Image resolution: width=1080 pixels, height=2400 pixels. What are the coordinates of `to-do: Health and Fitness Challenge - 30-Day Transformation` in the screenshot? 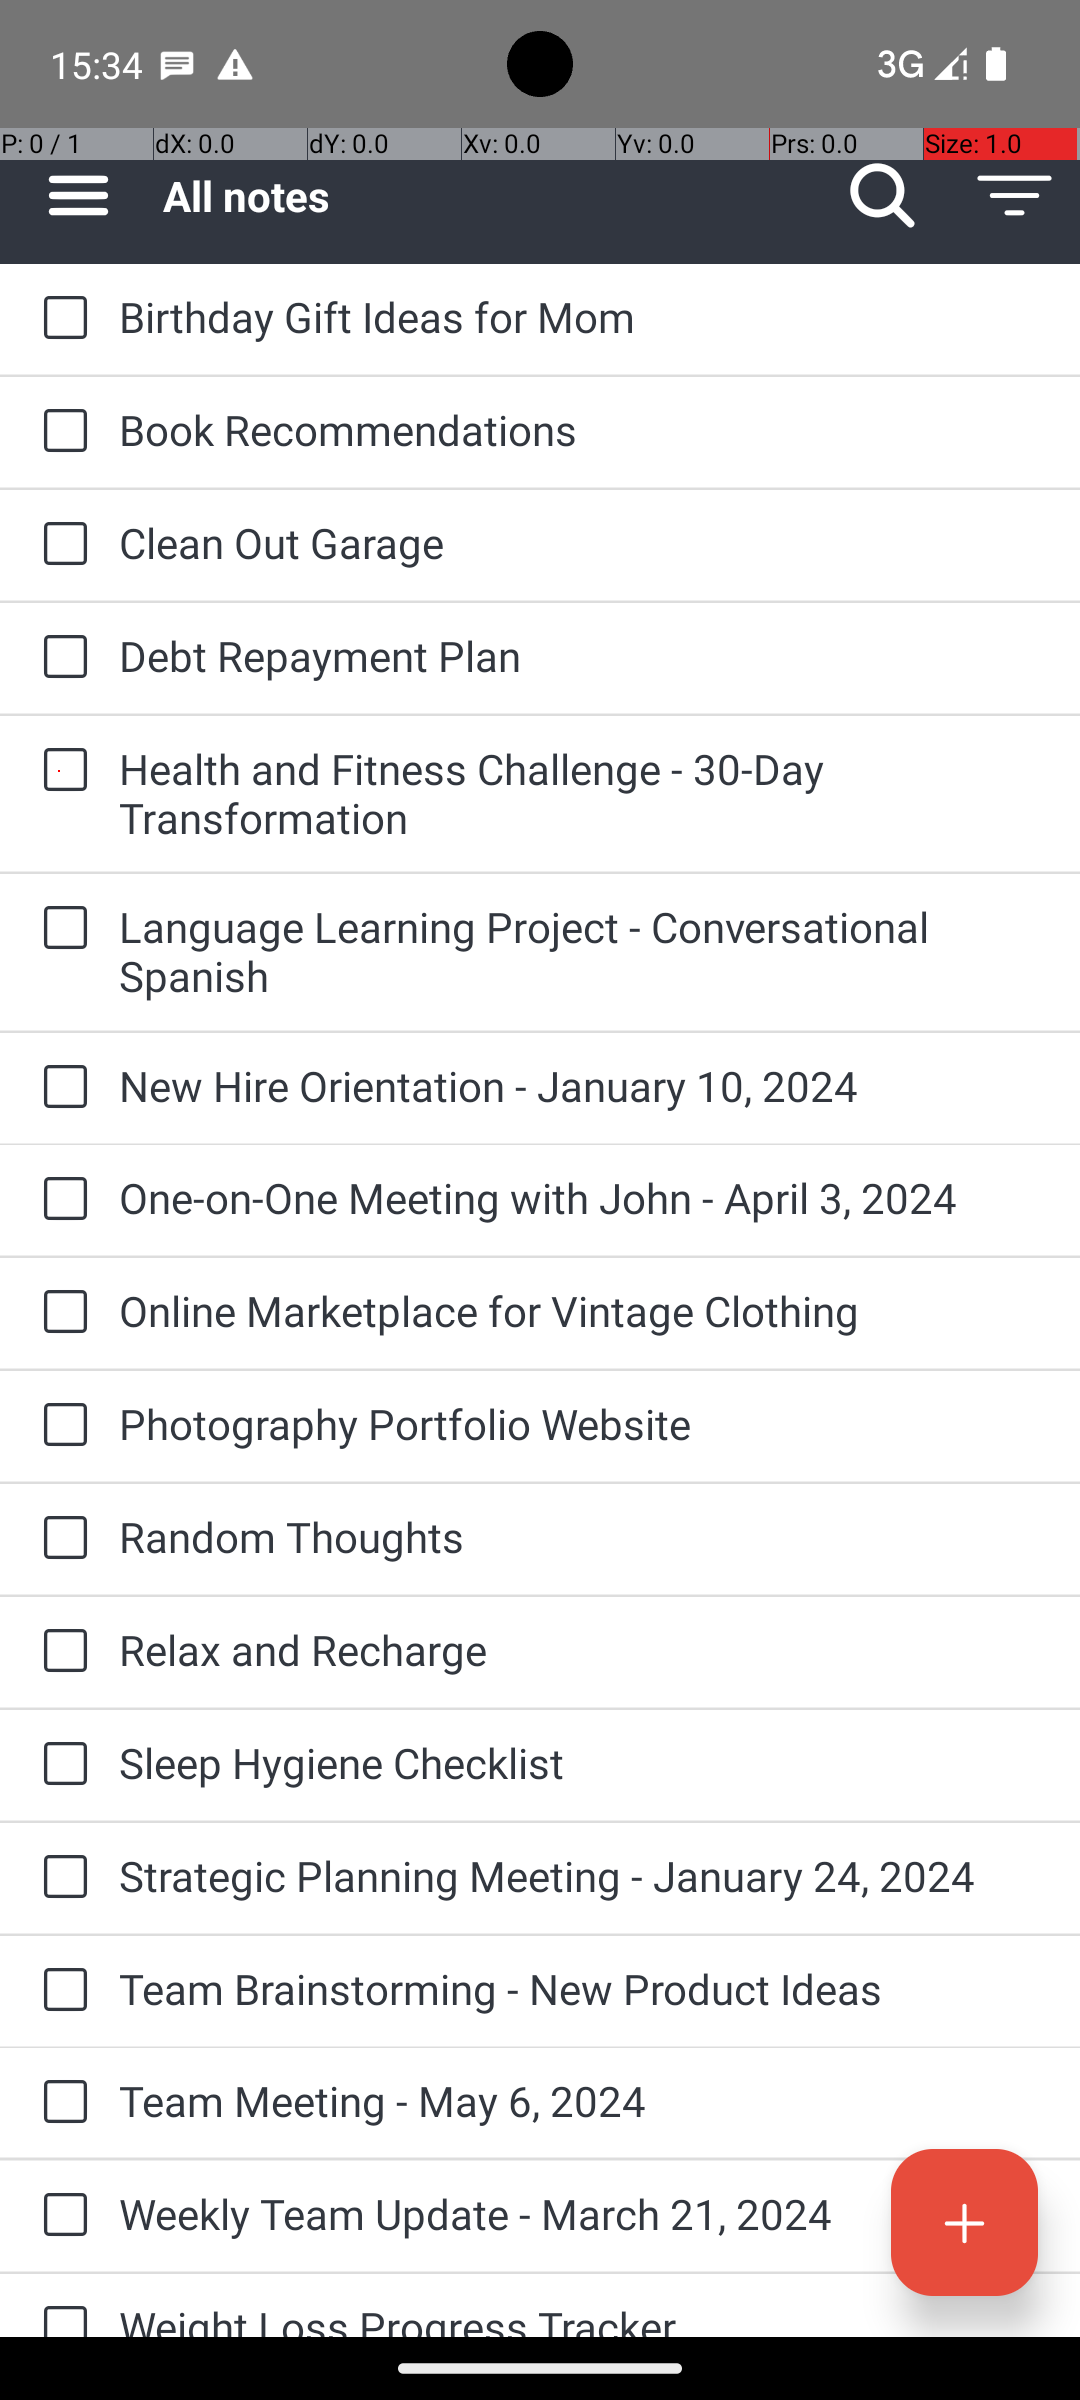 It's located at (60, 771).